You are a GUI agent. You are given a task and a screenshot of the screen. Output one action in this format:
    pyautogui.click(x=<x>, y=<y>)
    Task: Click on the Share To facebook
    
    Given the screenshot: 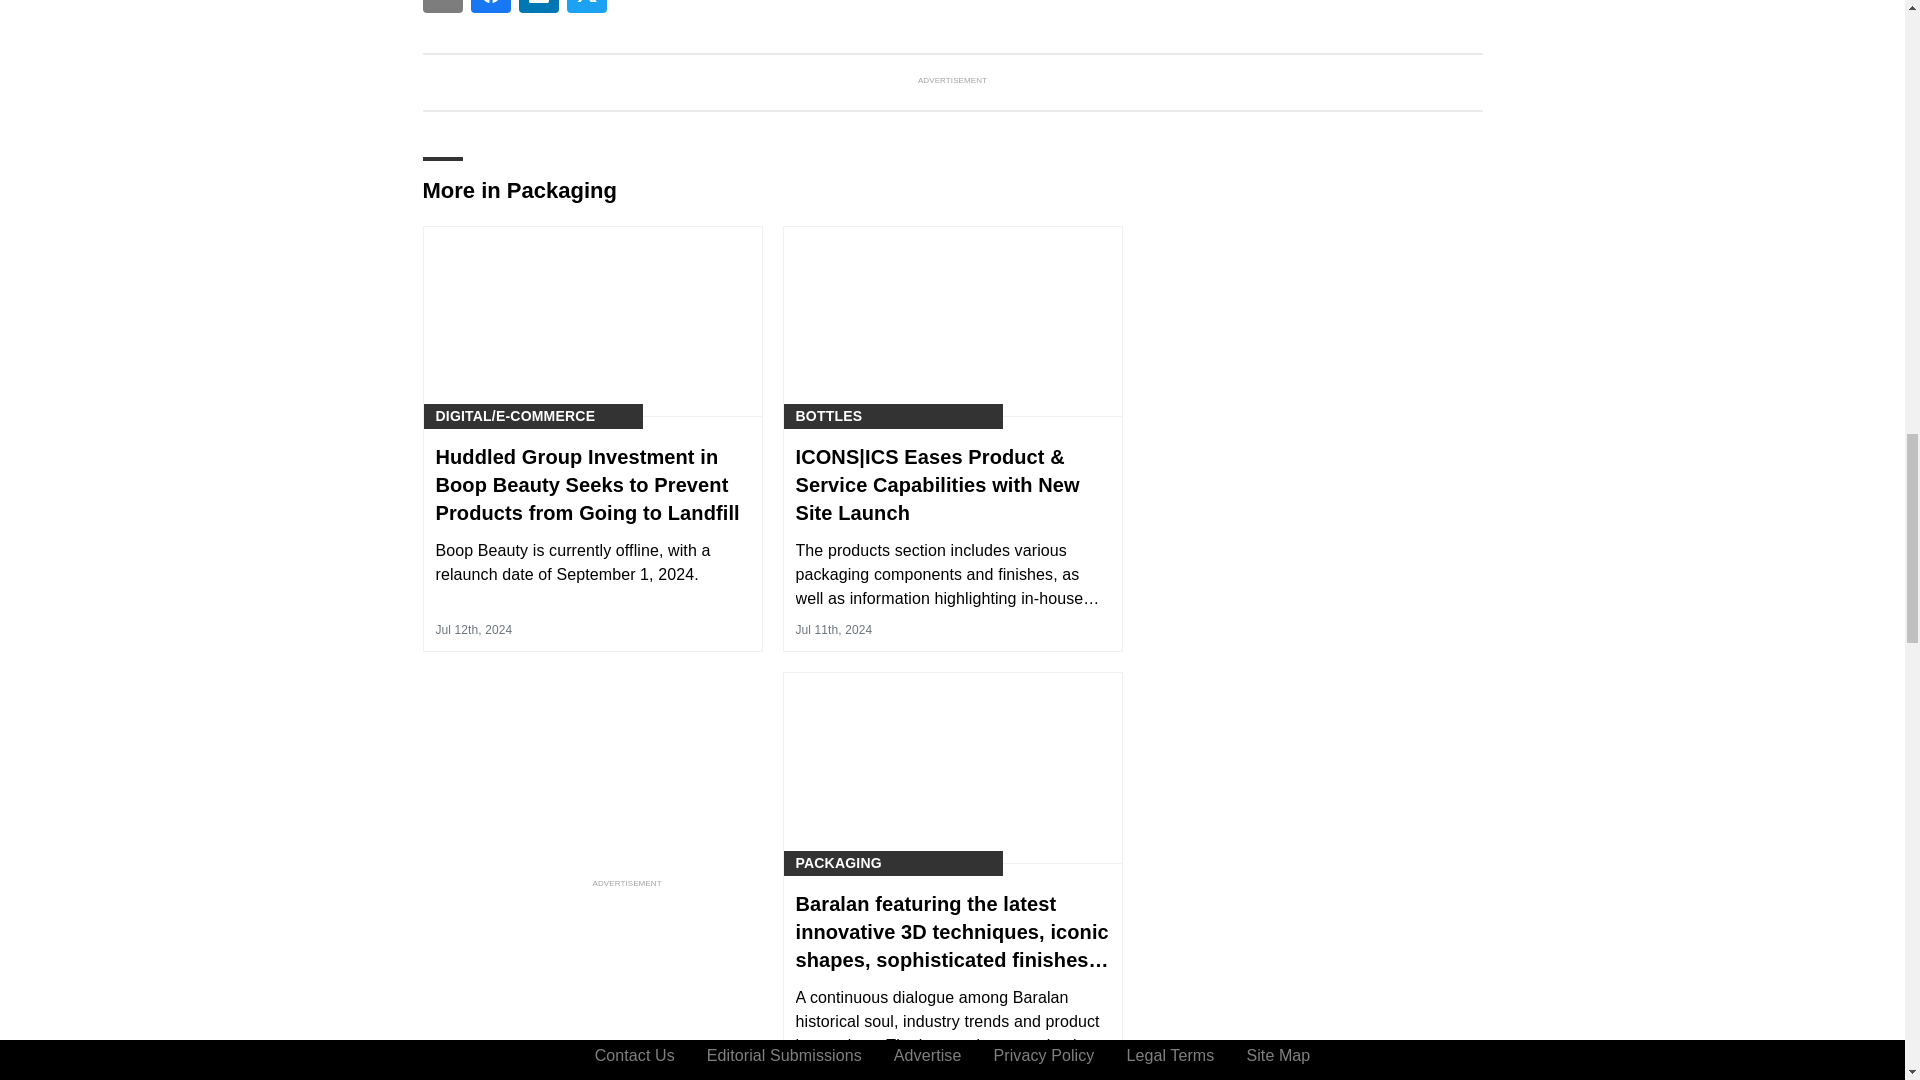 What is the action you would take?
    pyautogui.click(x=490, y=6)
    